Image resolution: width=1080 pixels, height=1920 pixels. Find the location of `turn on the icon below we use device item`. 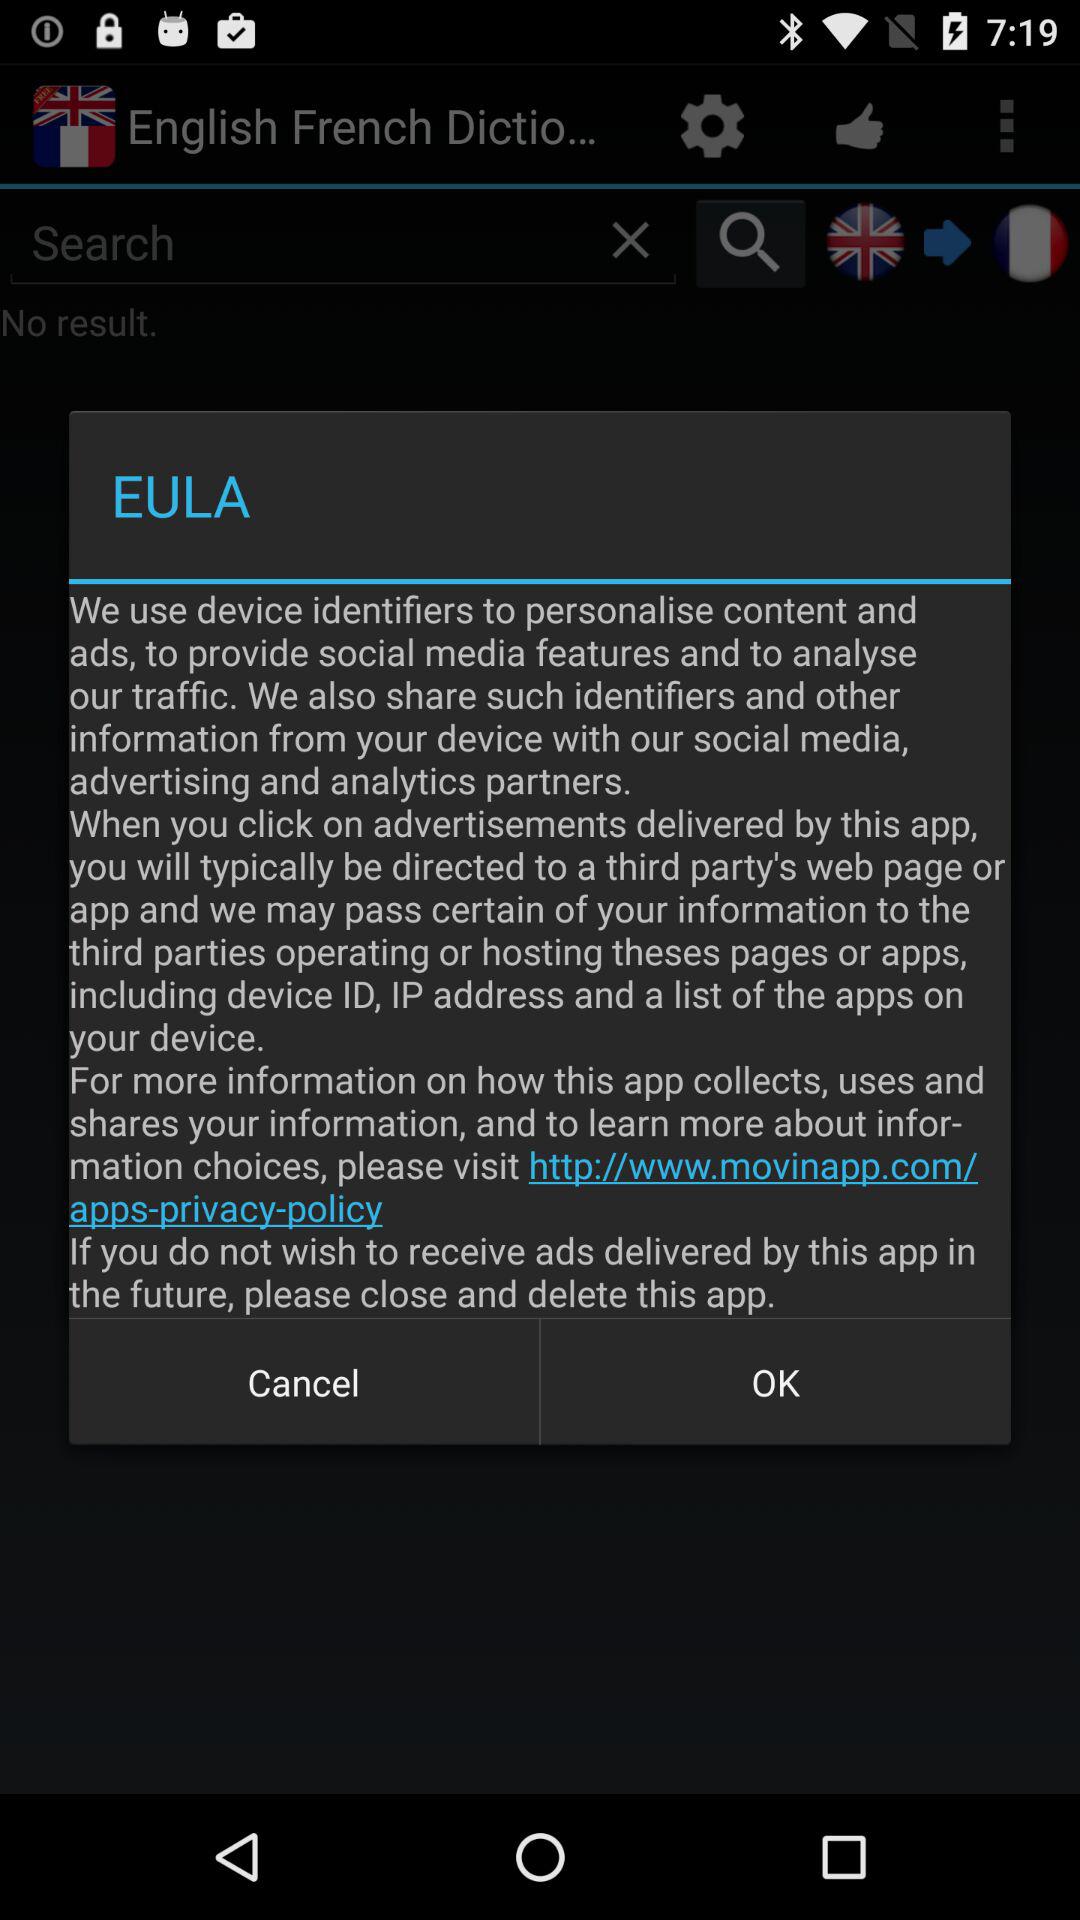

turn on the icon below we use device item is located at coordinates (775, 1382).